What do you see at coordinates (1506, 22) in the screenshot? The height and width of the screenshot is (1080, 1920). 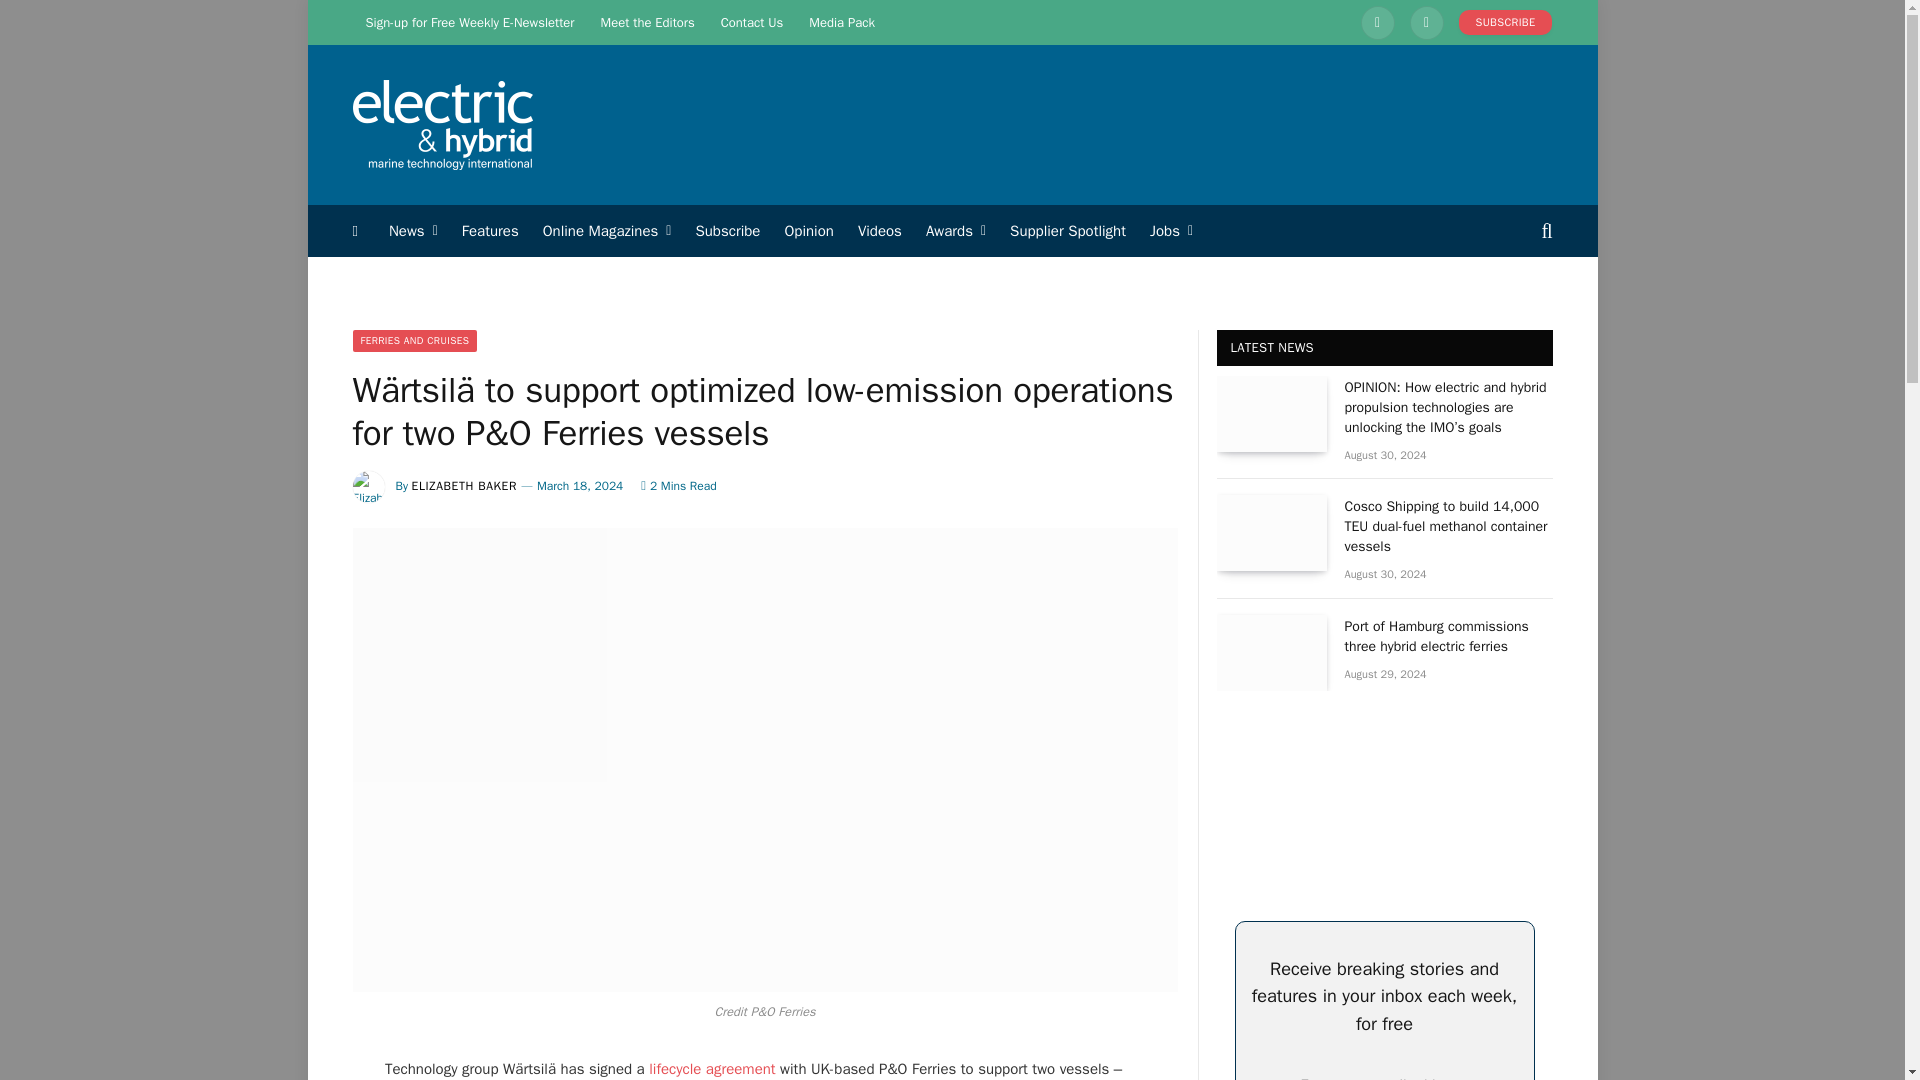 I see `SUBSCRIBE` at bounding box center [1506, 22].